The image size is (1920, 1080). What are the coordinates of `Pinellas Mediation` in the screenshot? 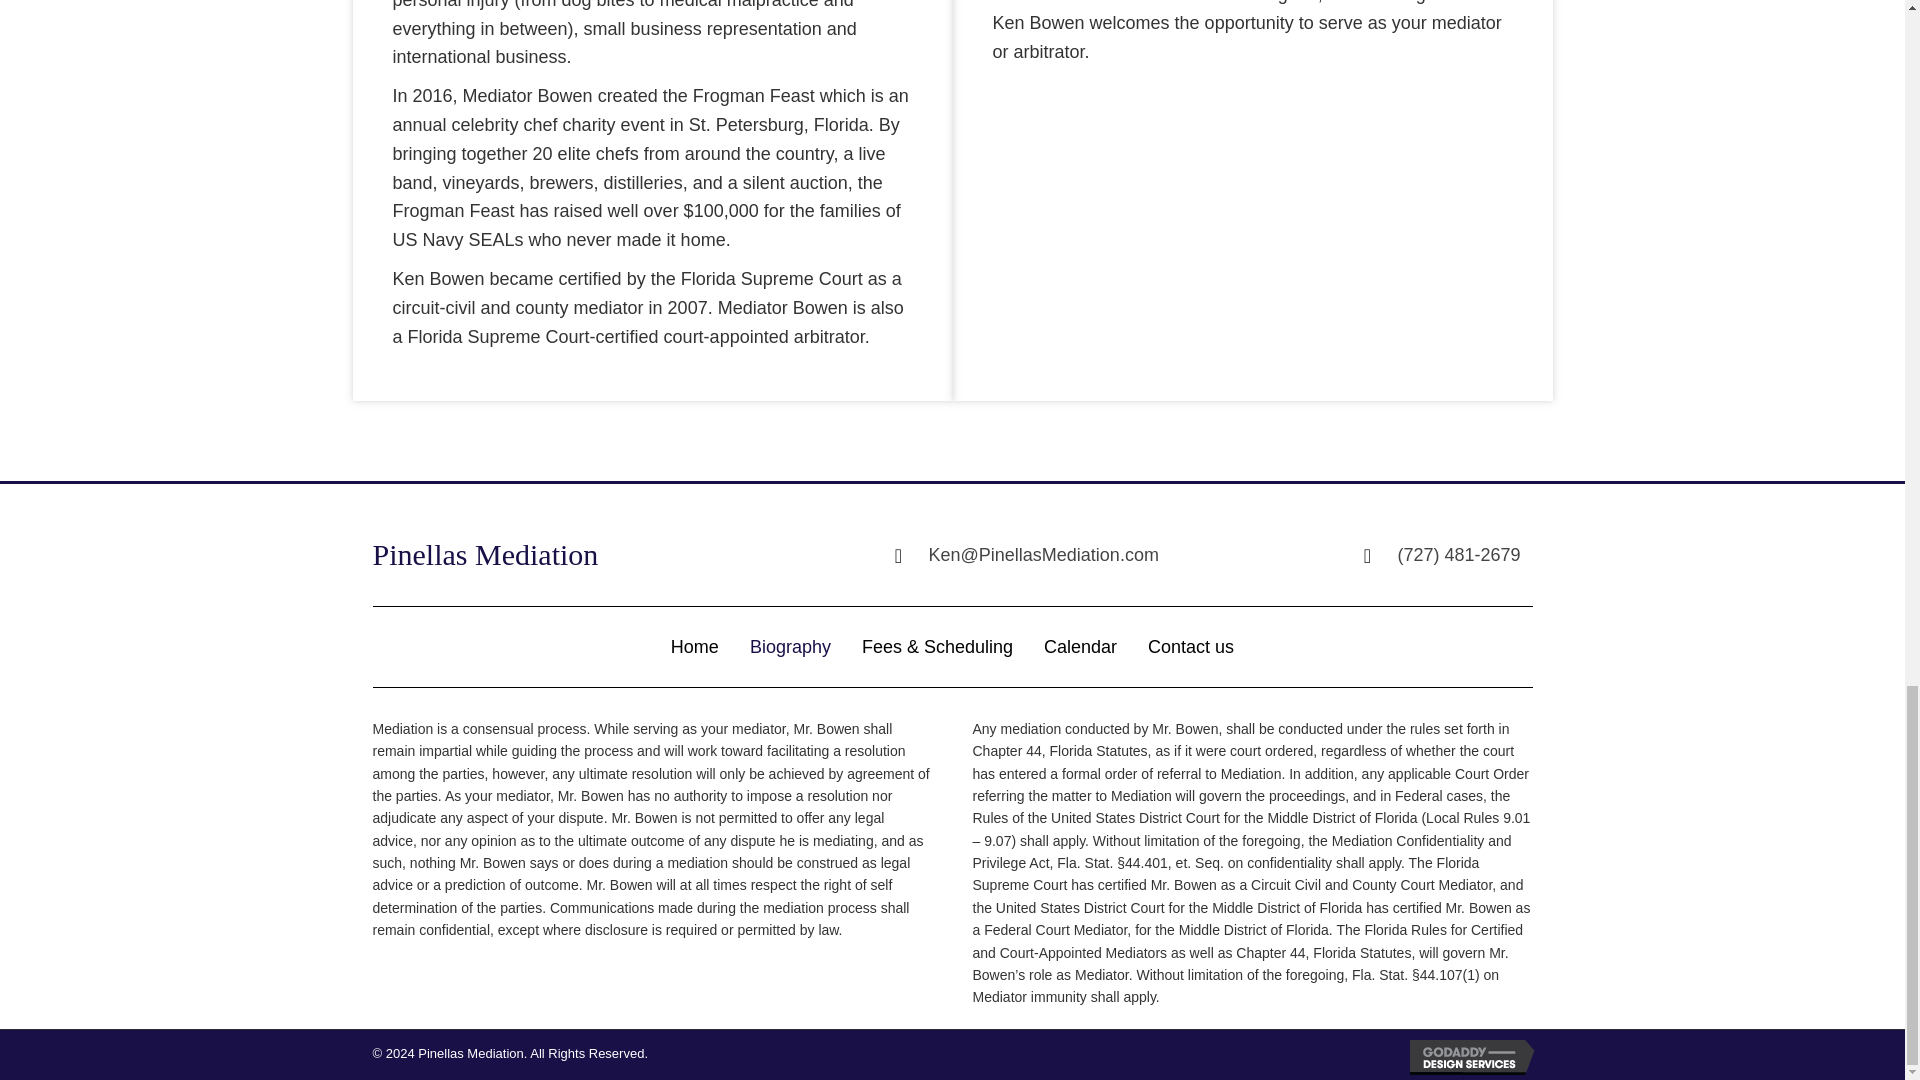 It's located at (484, 554).